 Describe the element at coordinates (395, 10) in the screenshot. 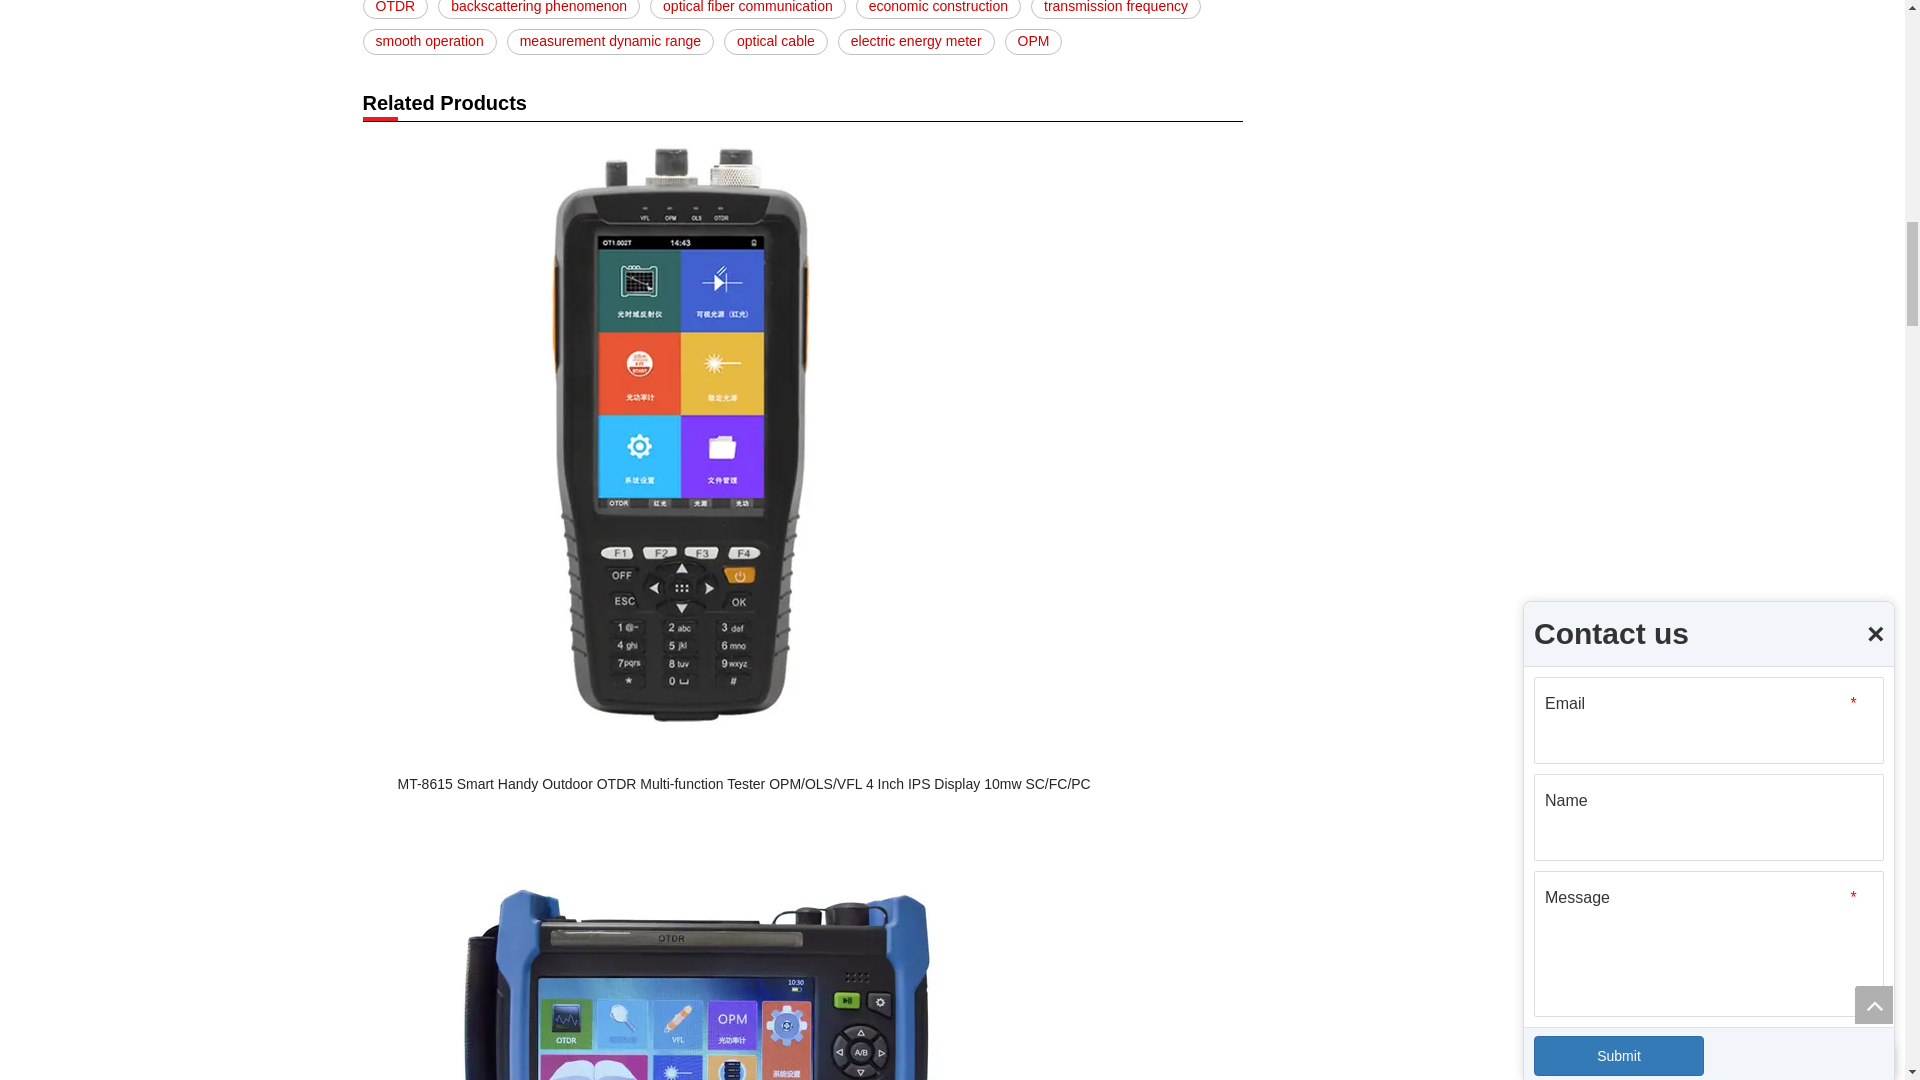

I see `OTDR` at that location.